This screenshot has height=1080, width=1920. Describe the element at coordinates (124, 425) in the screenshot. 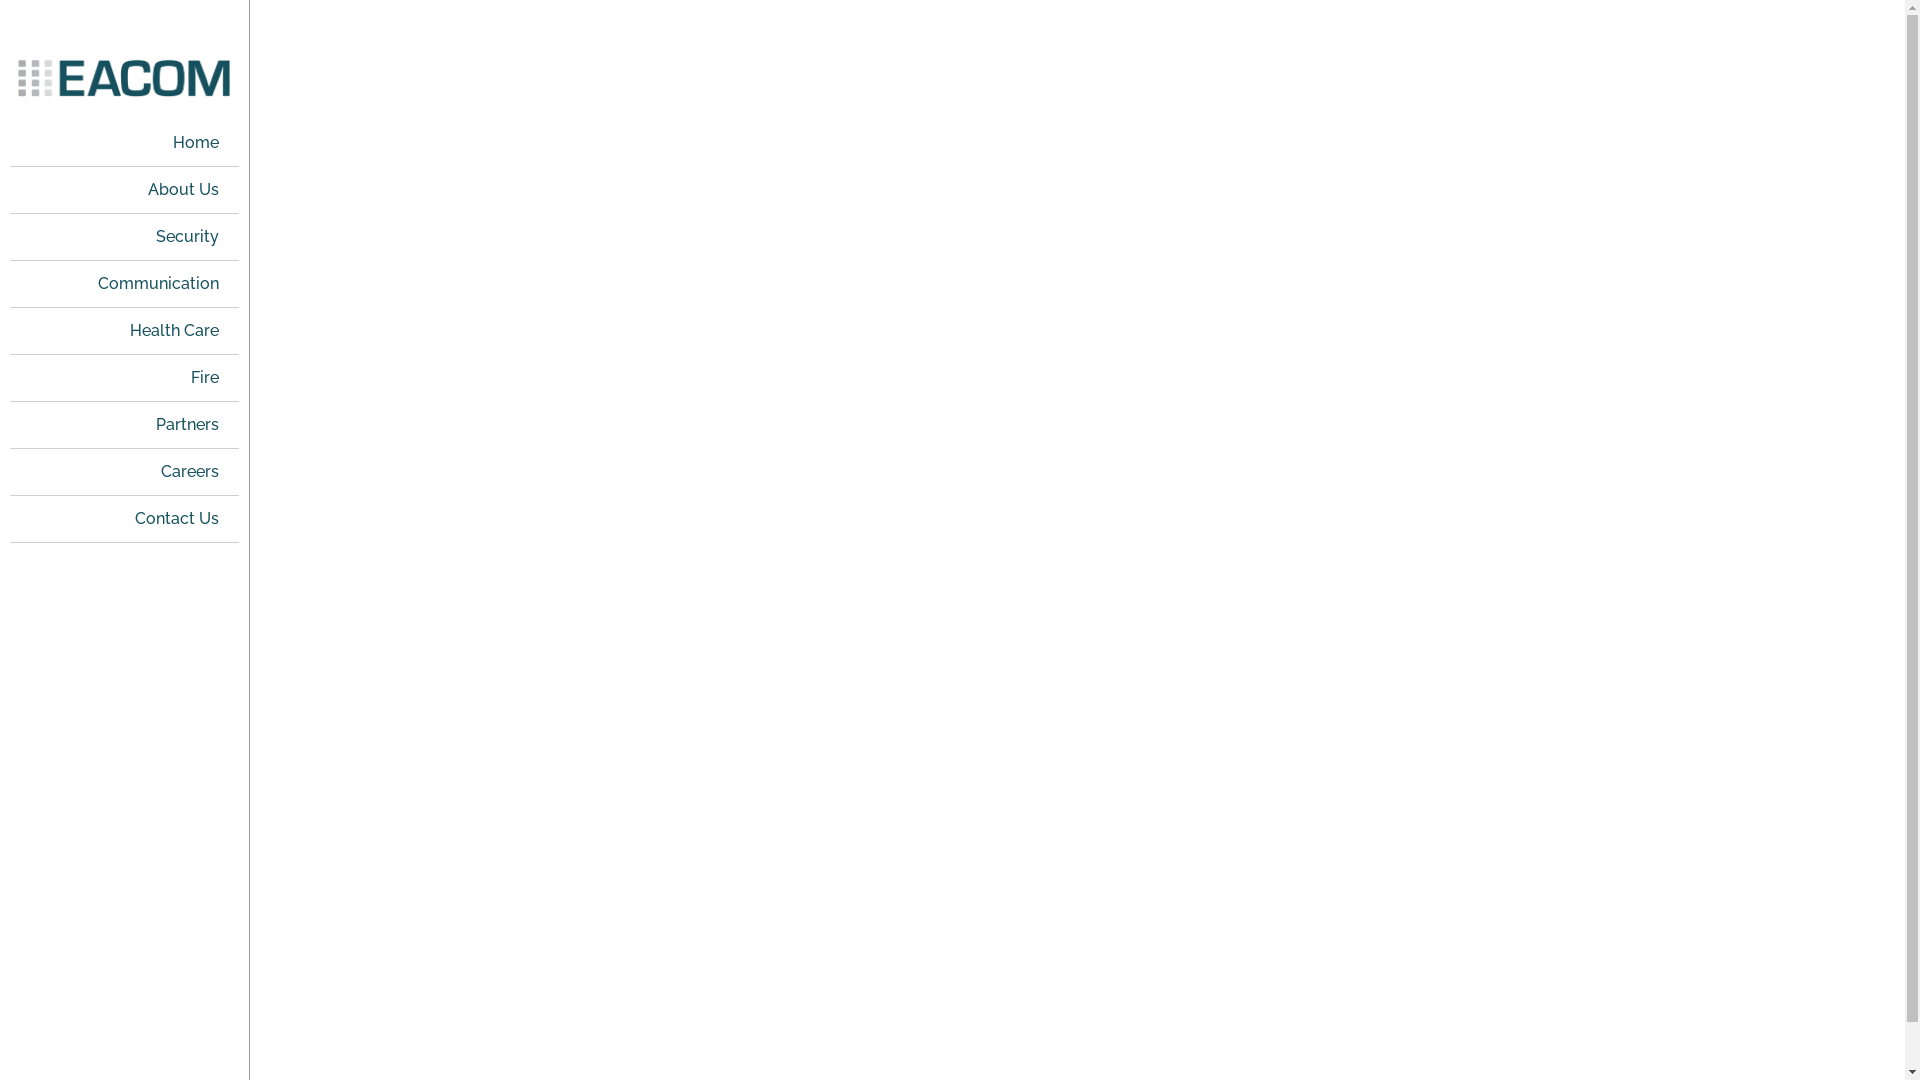

I see `Partners` at that location.